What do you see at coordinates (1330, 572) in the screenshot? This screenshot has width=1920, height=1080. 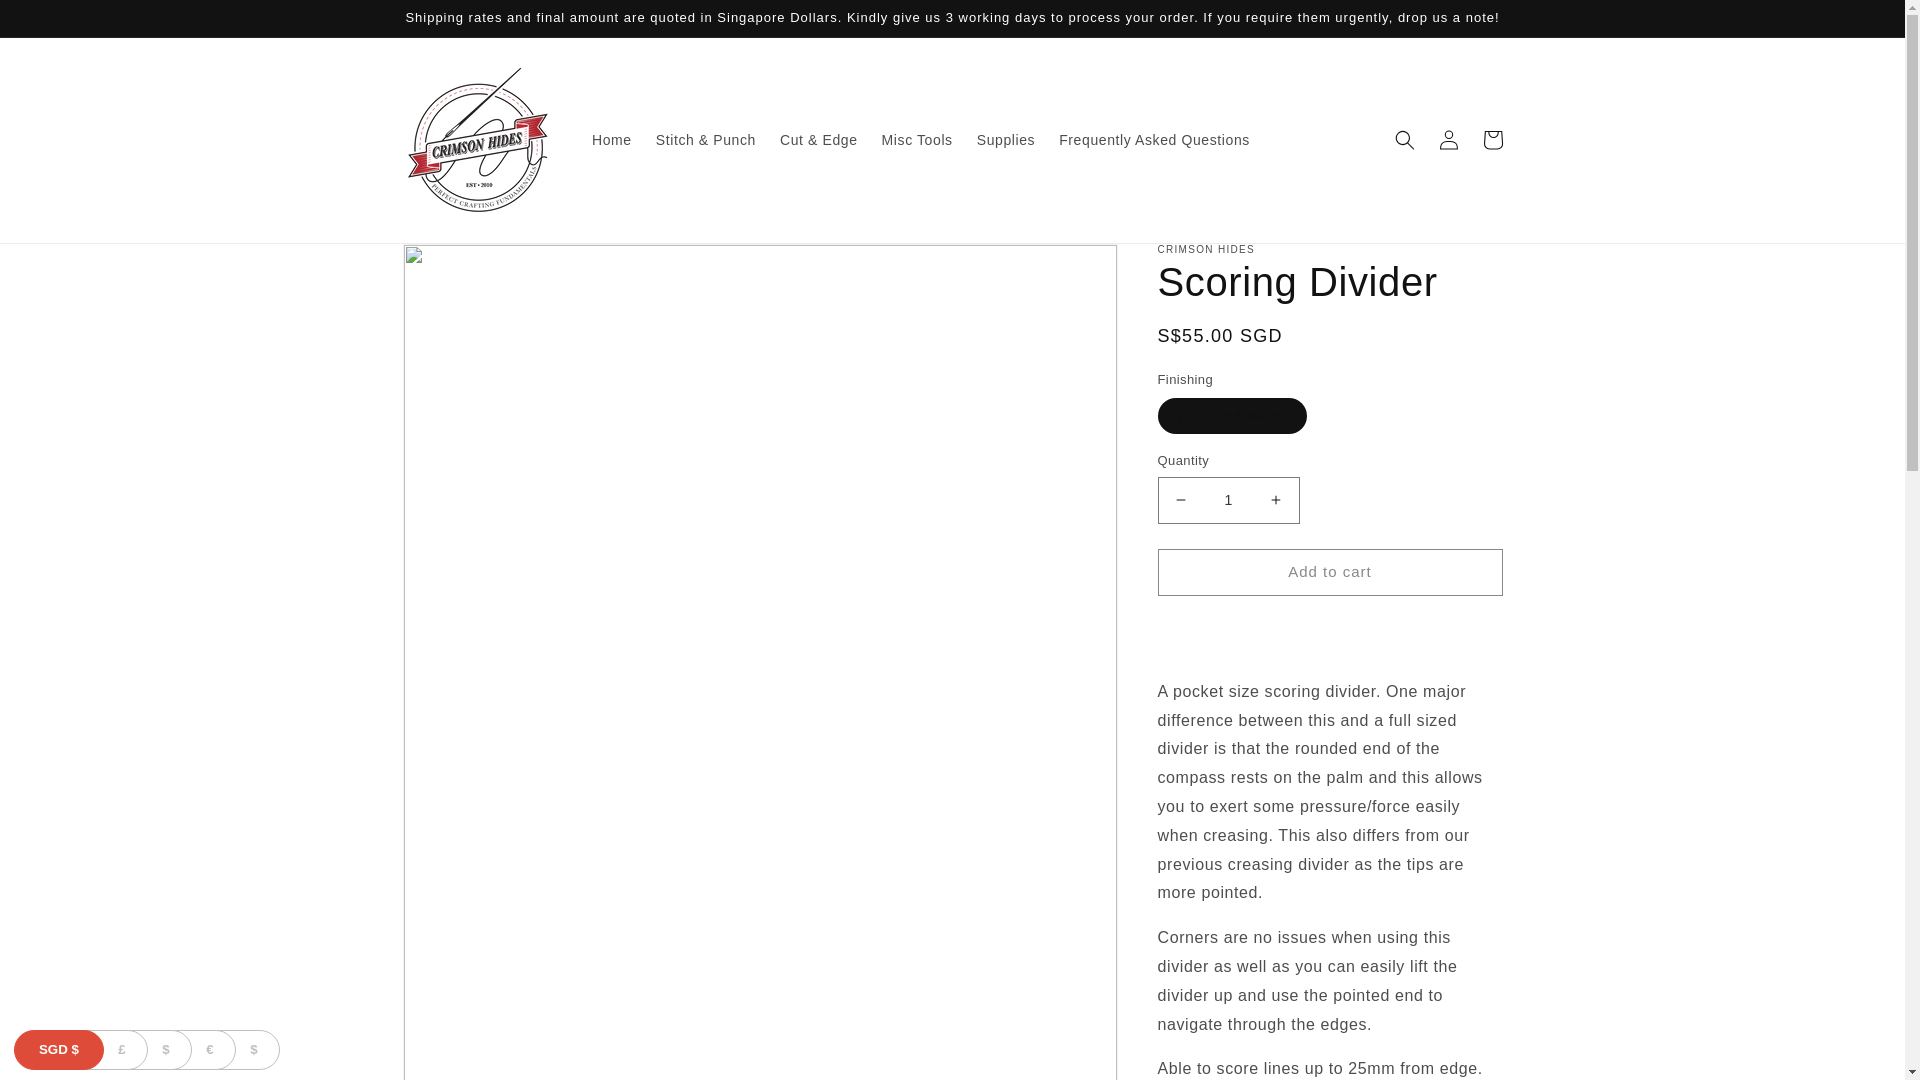 I see `Add to cart` at bounding box center [1330, 572].